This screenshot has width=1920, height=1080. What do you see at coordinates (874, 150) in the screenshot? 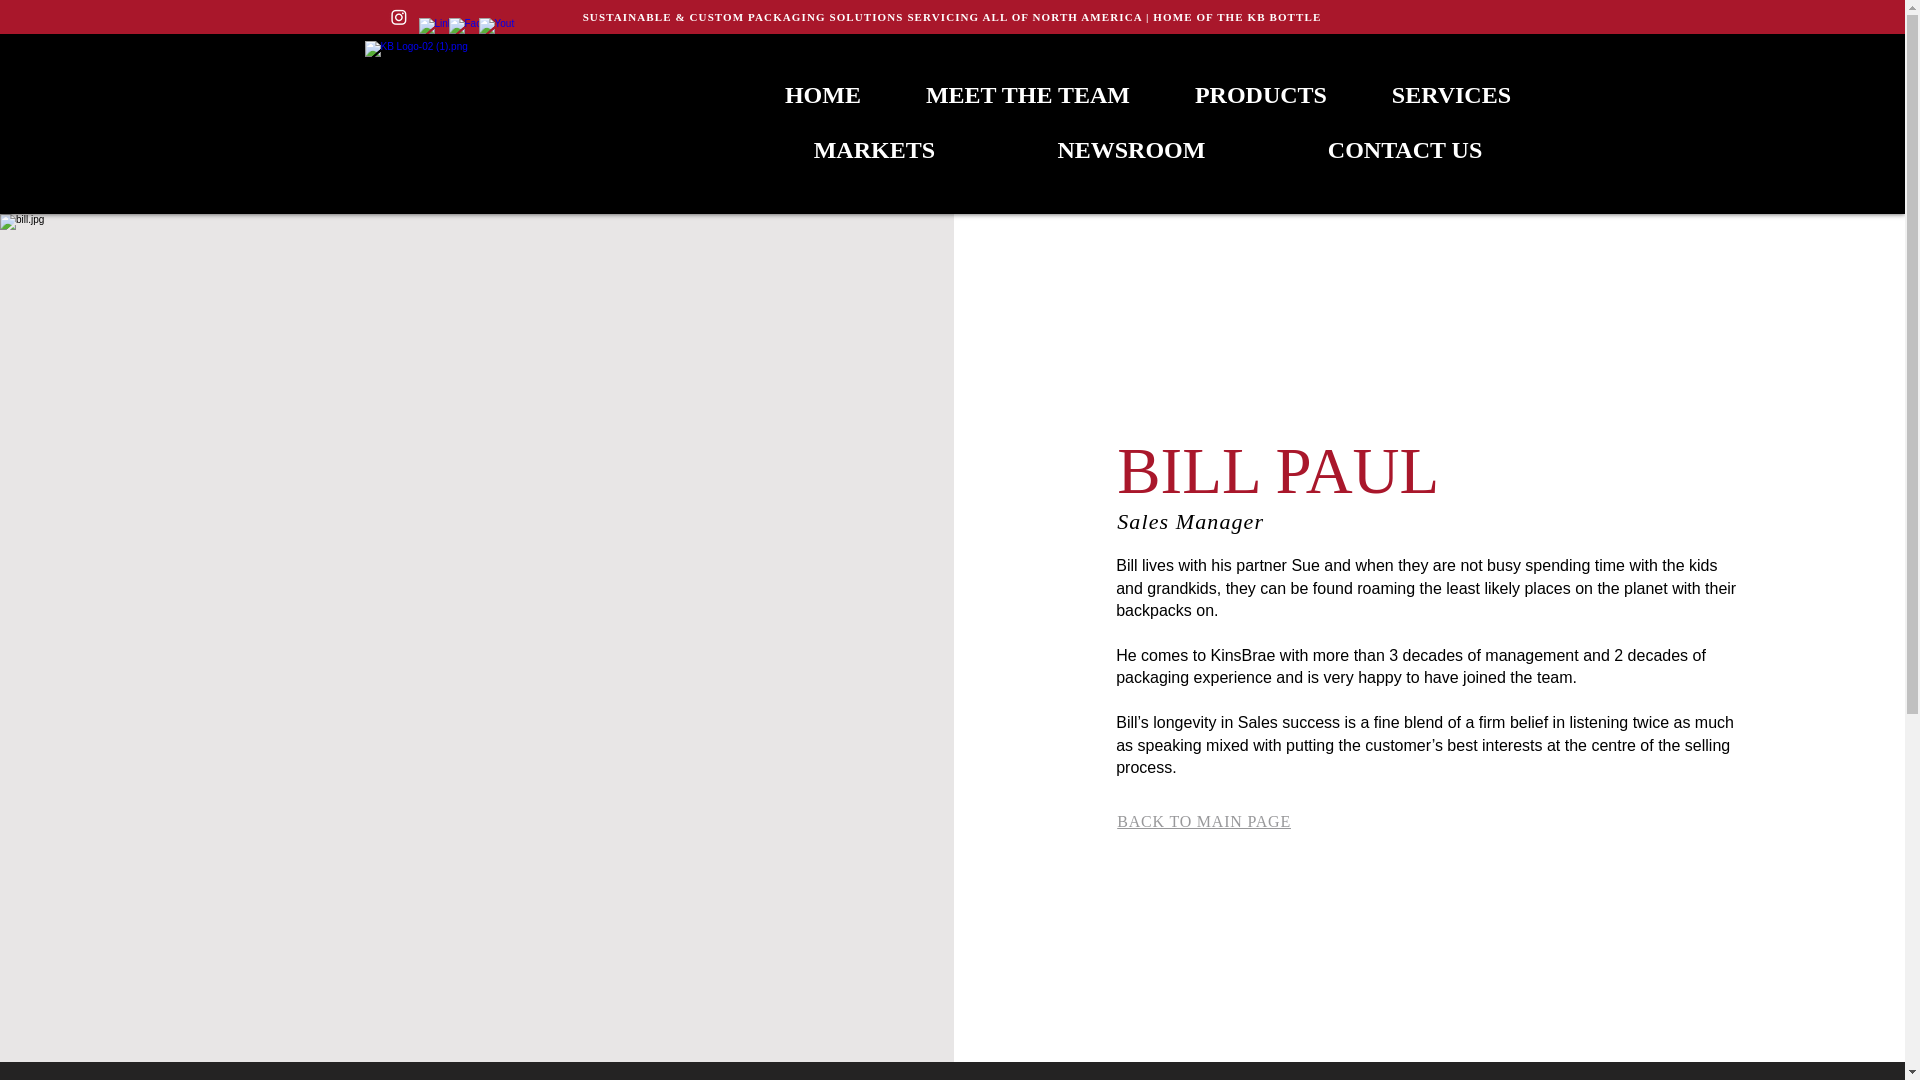
I see `MARKETS` at bounding box center [874, 150].